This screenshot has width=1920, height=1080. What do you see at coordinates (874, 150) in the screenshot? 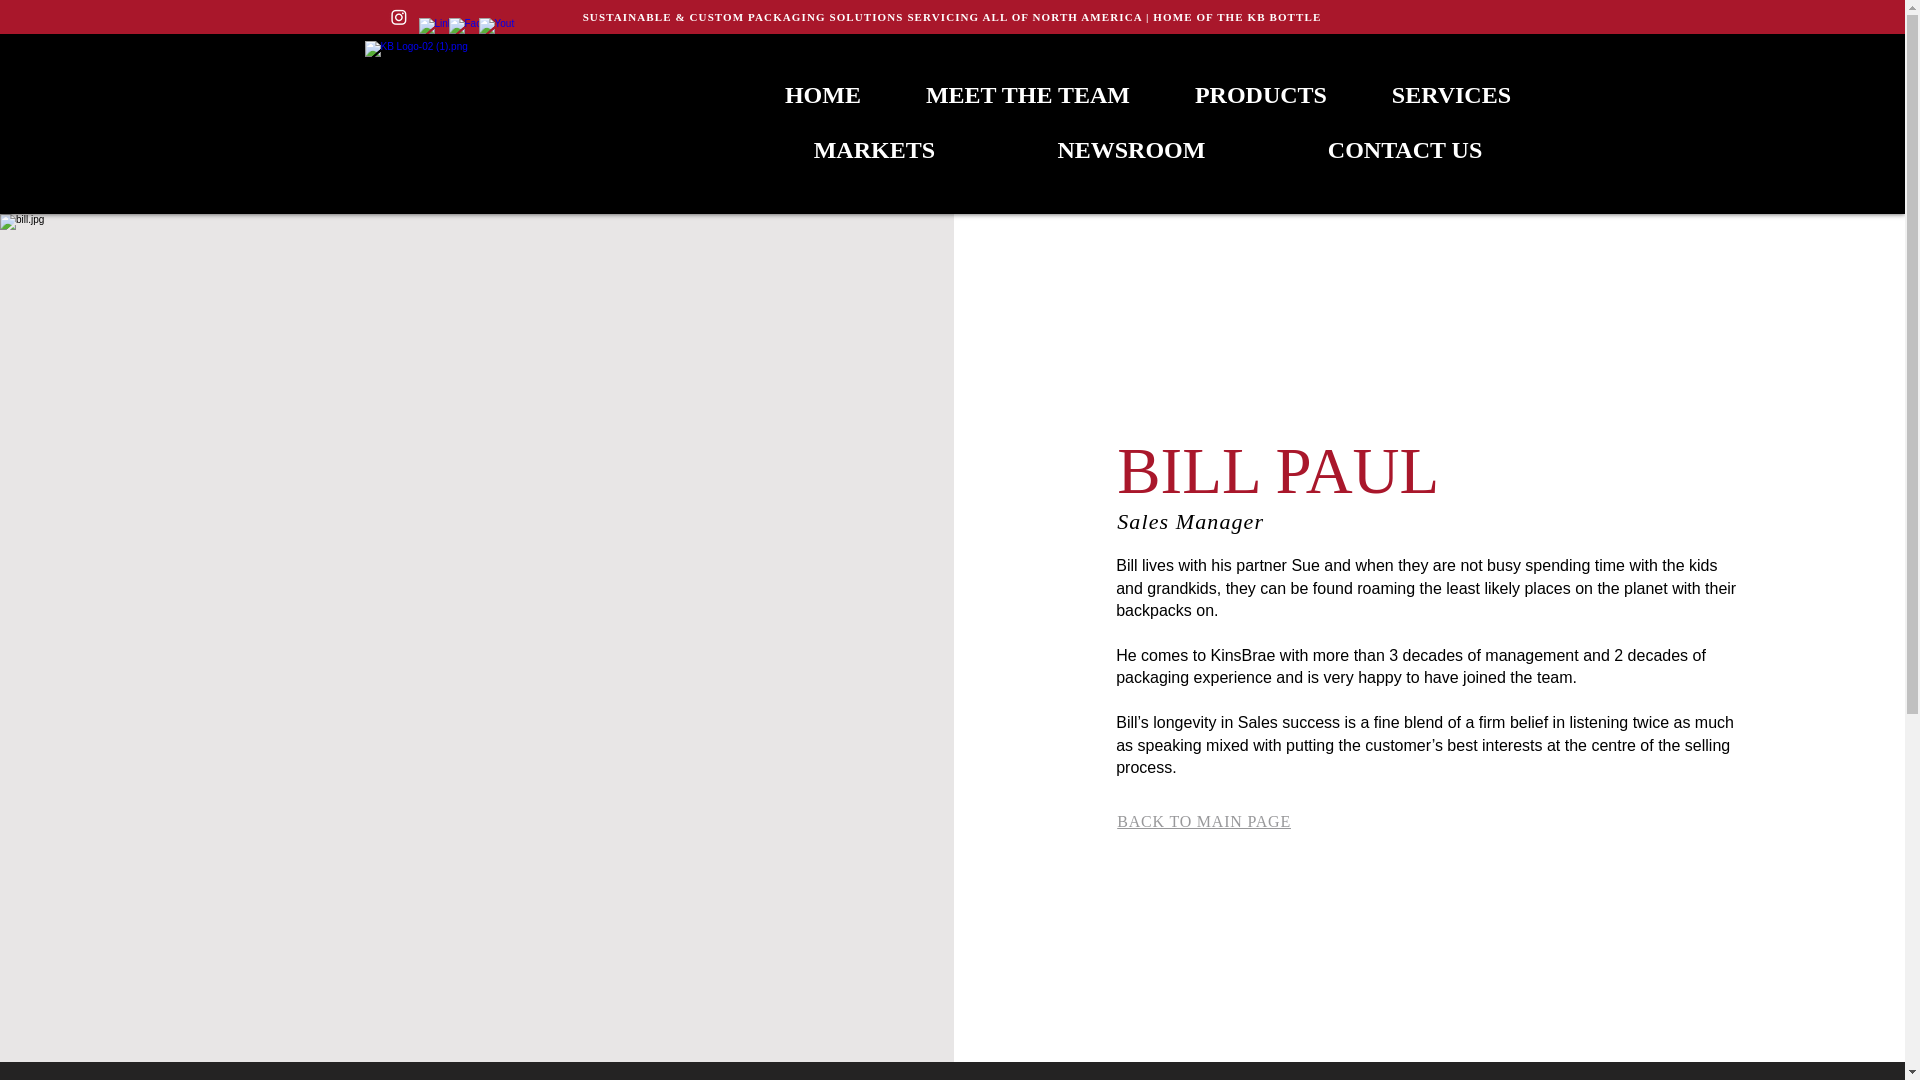
I see `MARKETS` at bounding box center [874, 150].